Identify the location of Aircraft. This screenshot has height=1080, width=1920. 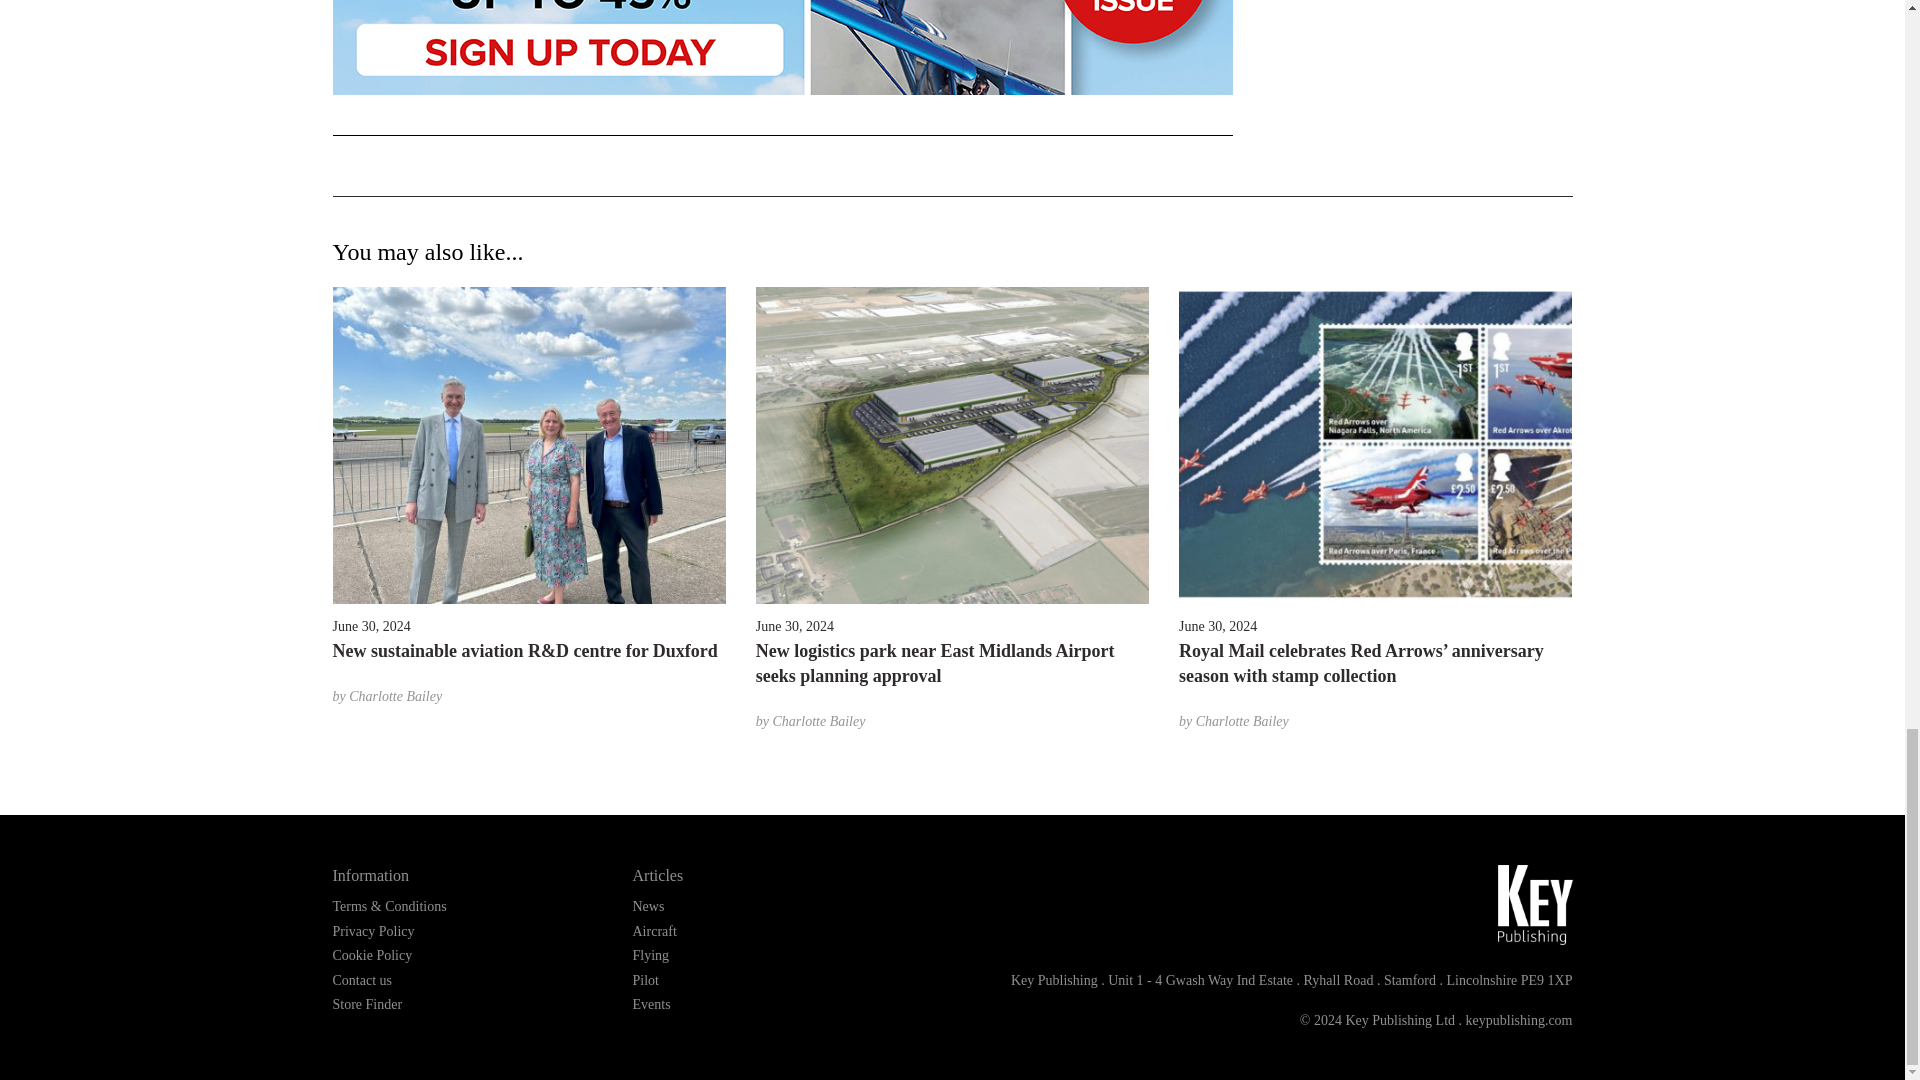
(653, 931).